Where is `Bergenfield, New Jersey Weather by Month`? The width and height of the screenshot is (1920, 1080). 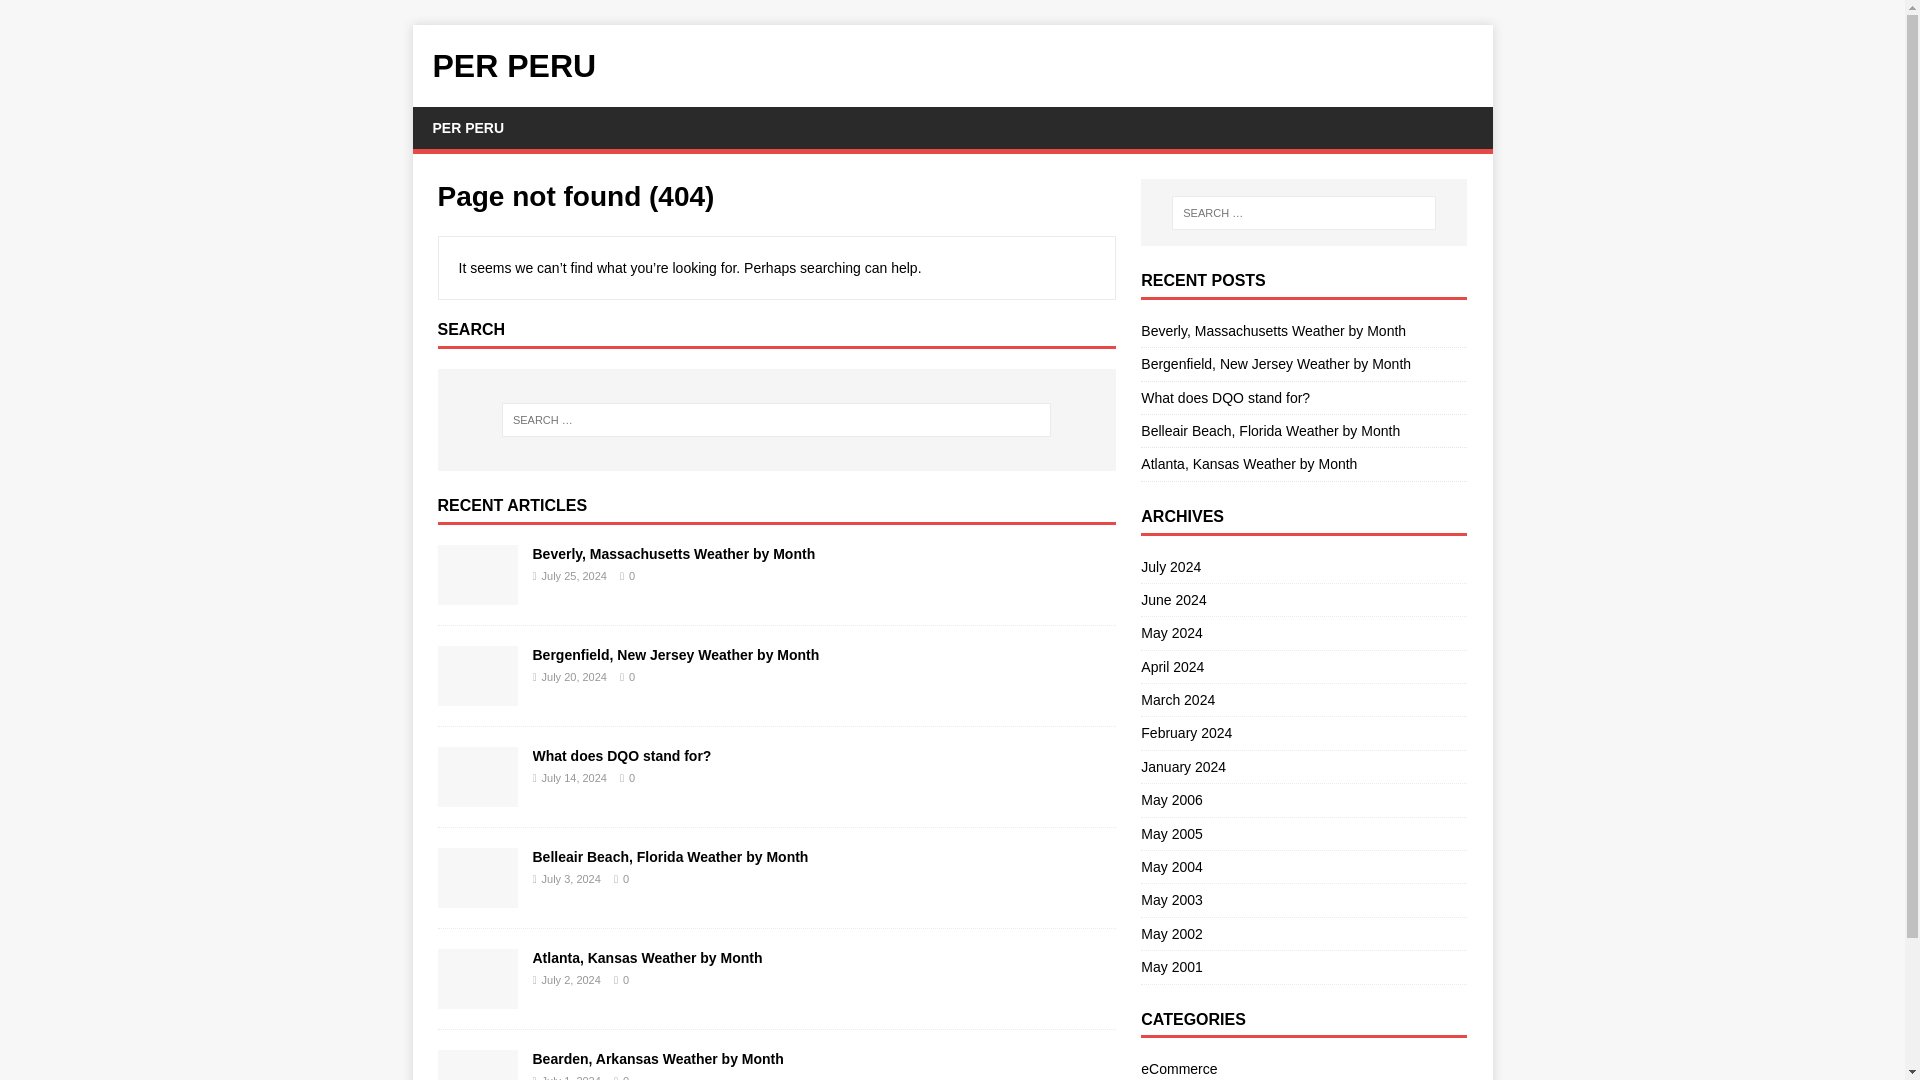
Bergenfield, New Jersey Weather by Month is located at coordinates (478, 694).